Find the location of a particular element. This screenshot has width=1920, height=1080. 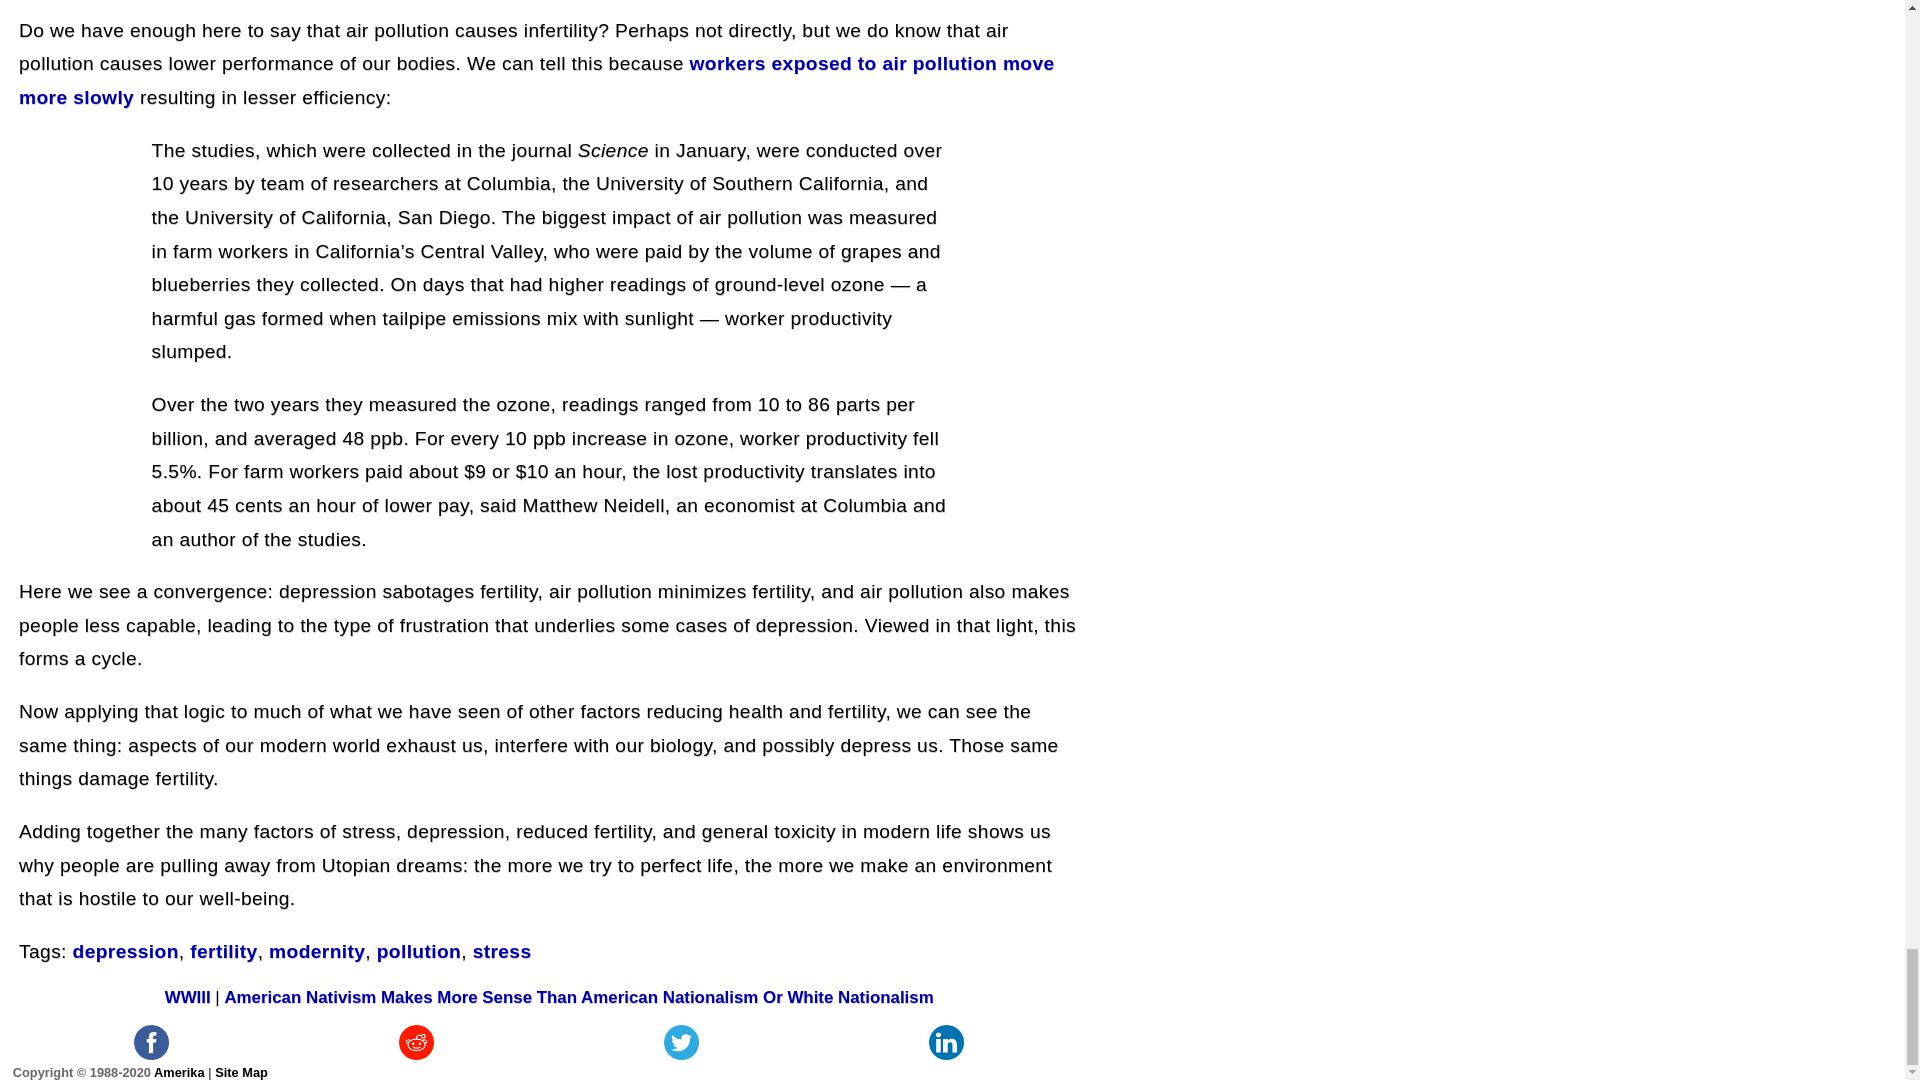

Reddit is located at coordinates (416, 1042).